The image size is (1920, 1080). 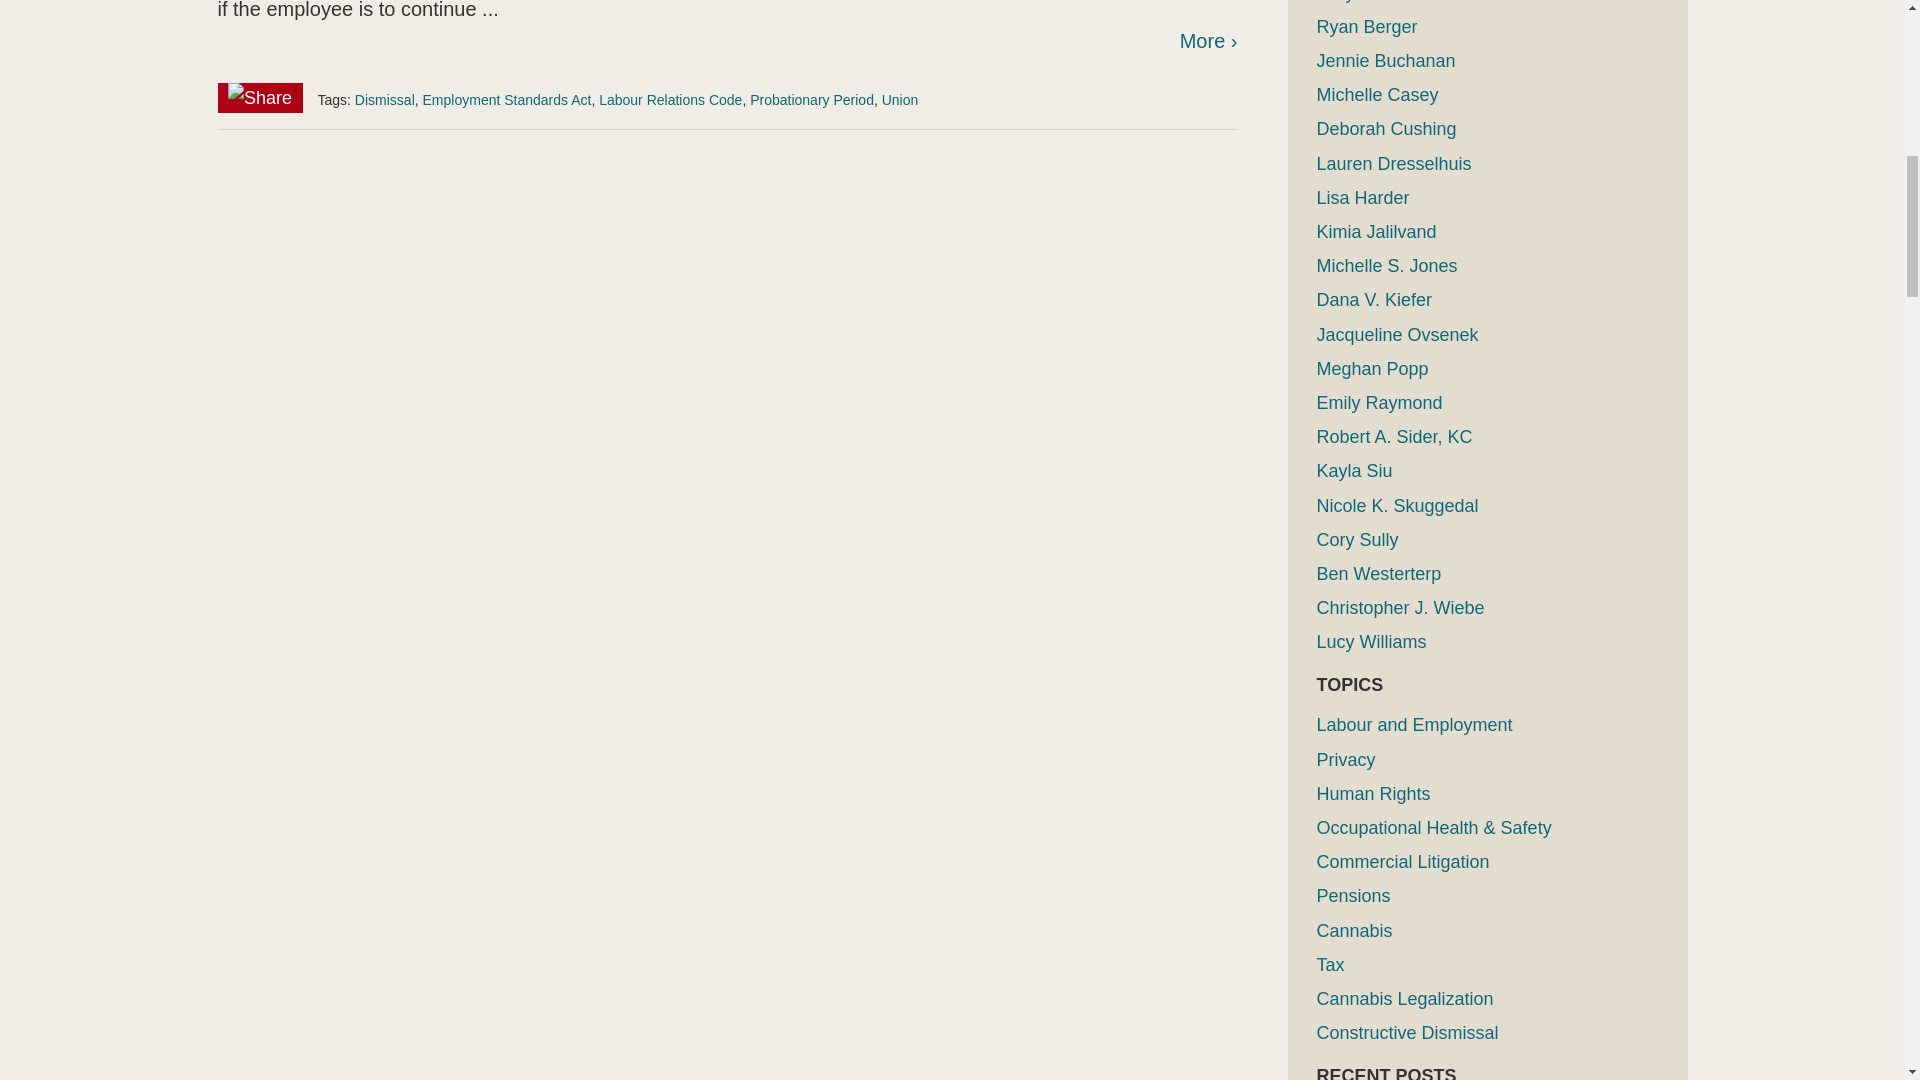 What do you see at coordinates (1362, 198) in the screenshot?
I see `Lisa Harder` at bounding box center [1362, 198].